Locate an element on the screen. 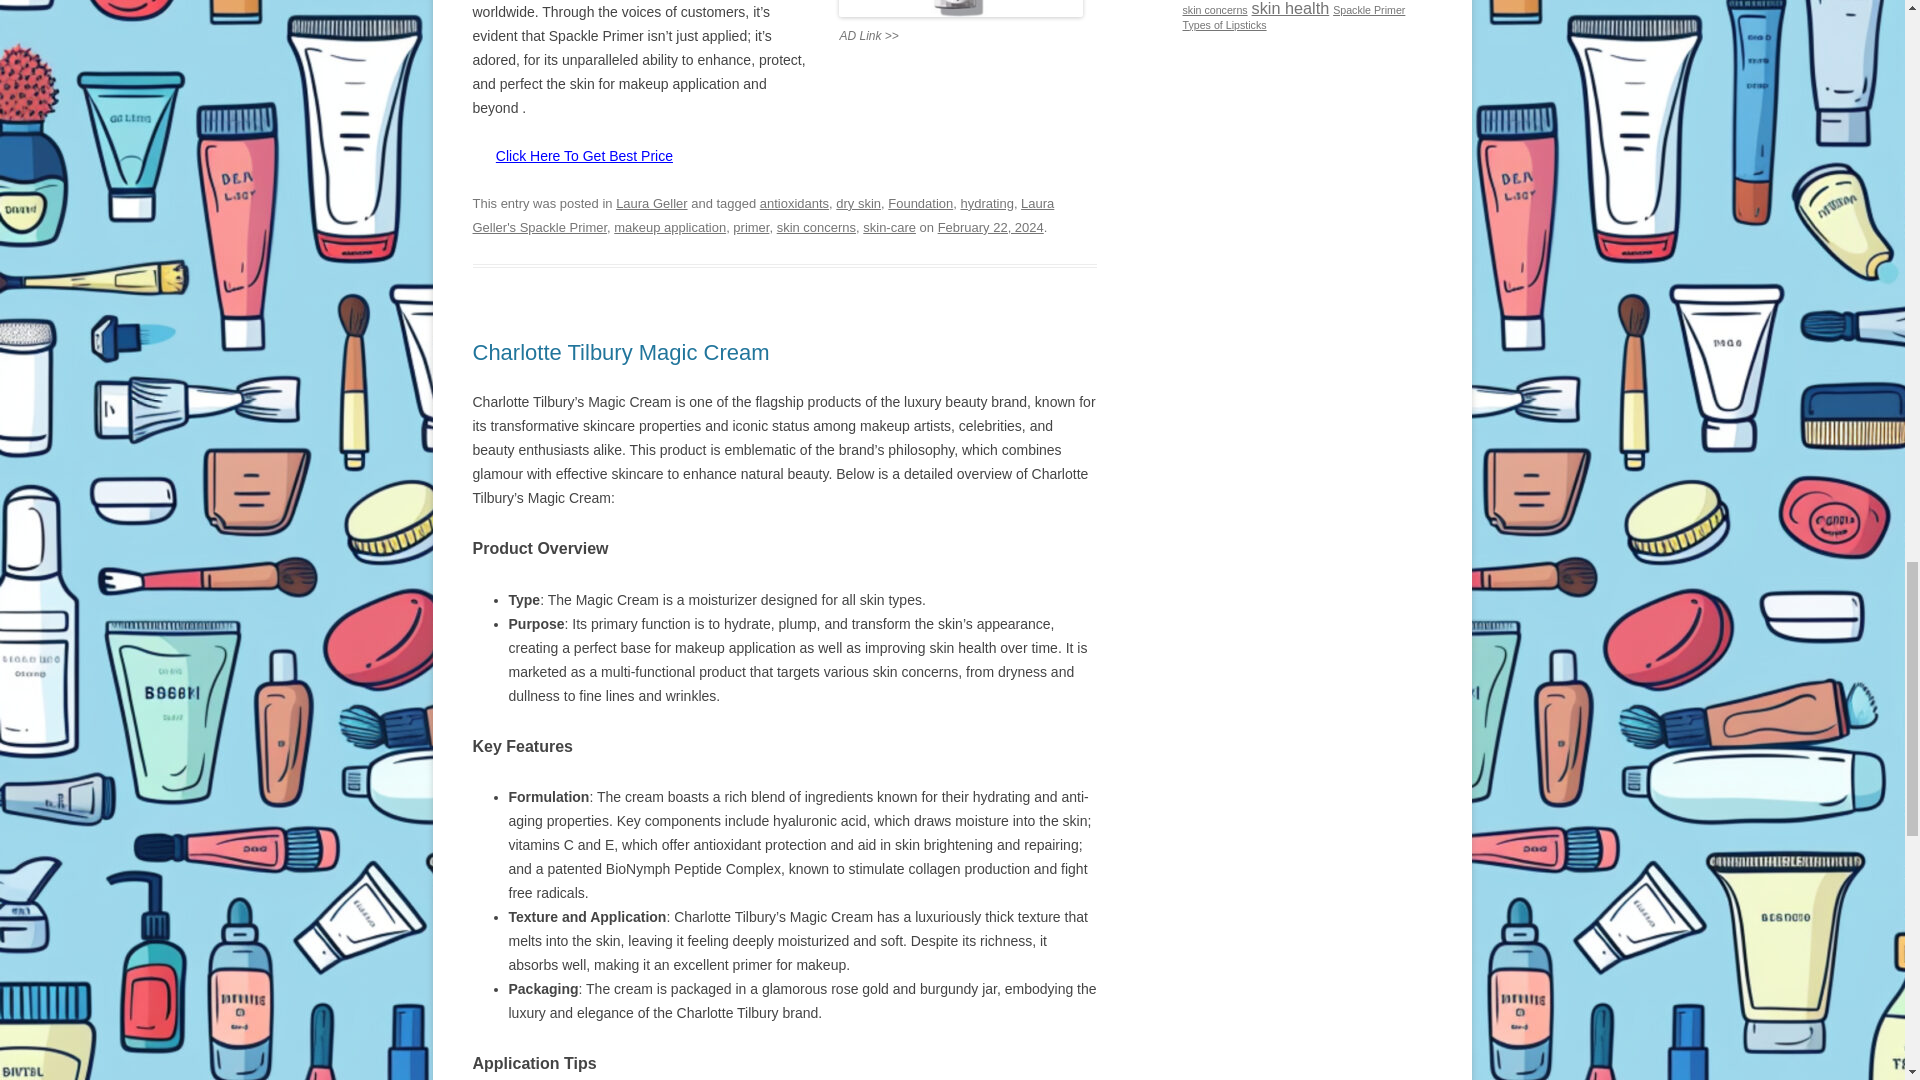 This screenshot has height=1080, width=1920. Charlotte Tilbury Magic Cream is located at coordinates (620, 352).